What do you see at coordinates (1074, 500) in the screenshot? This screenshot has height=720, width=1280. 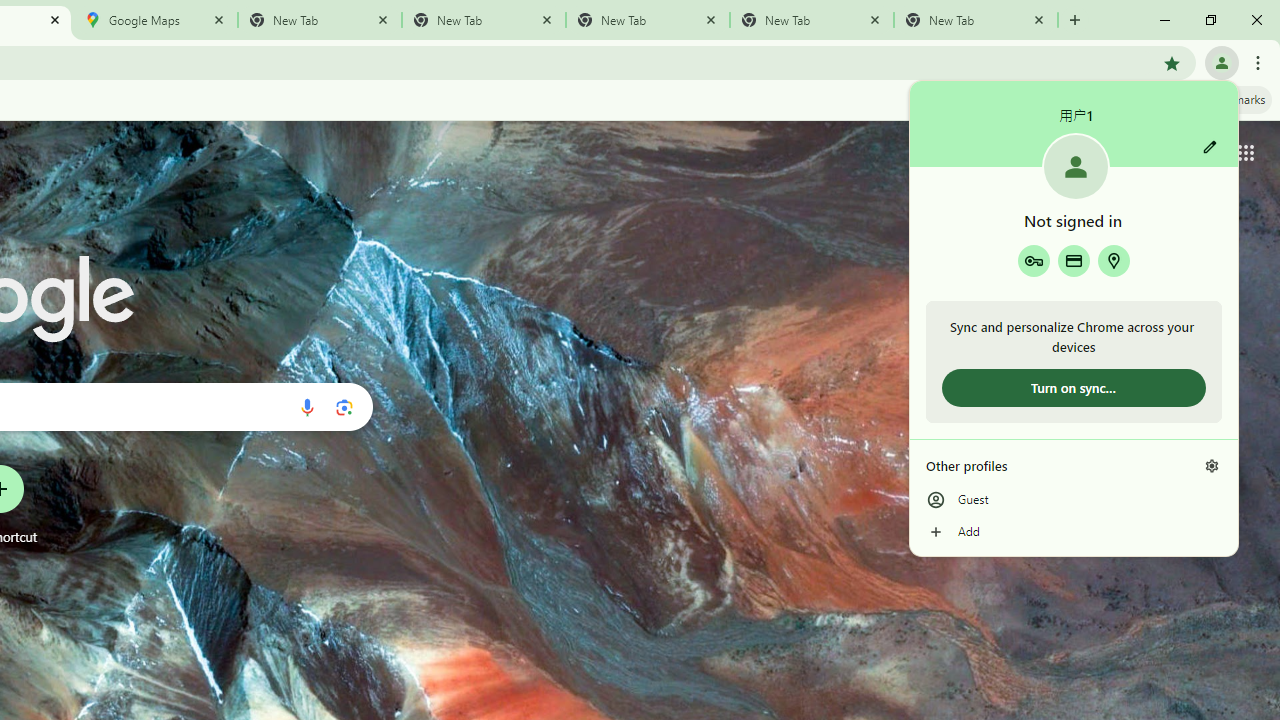 I see `Guest` at bounding box center [1074, 500].